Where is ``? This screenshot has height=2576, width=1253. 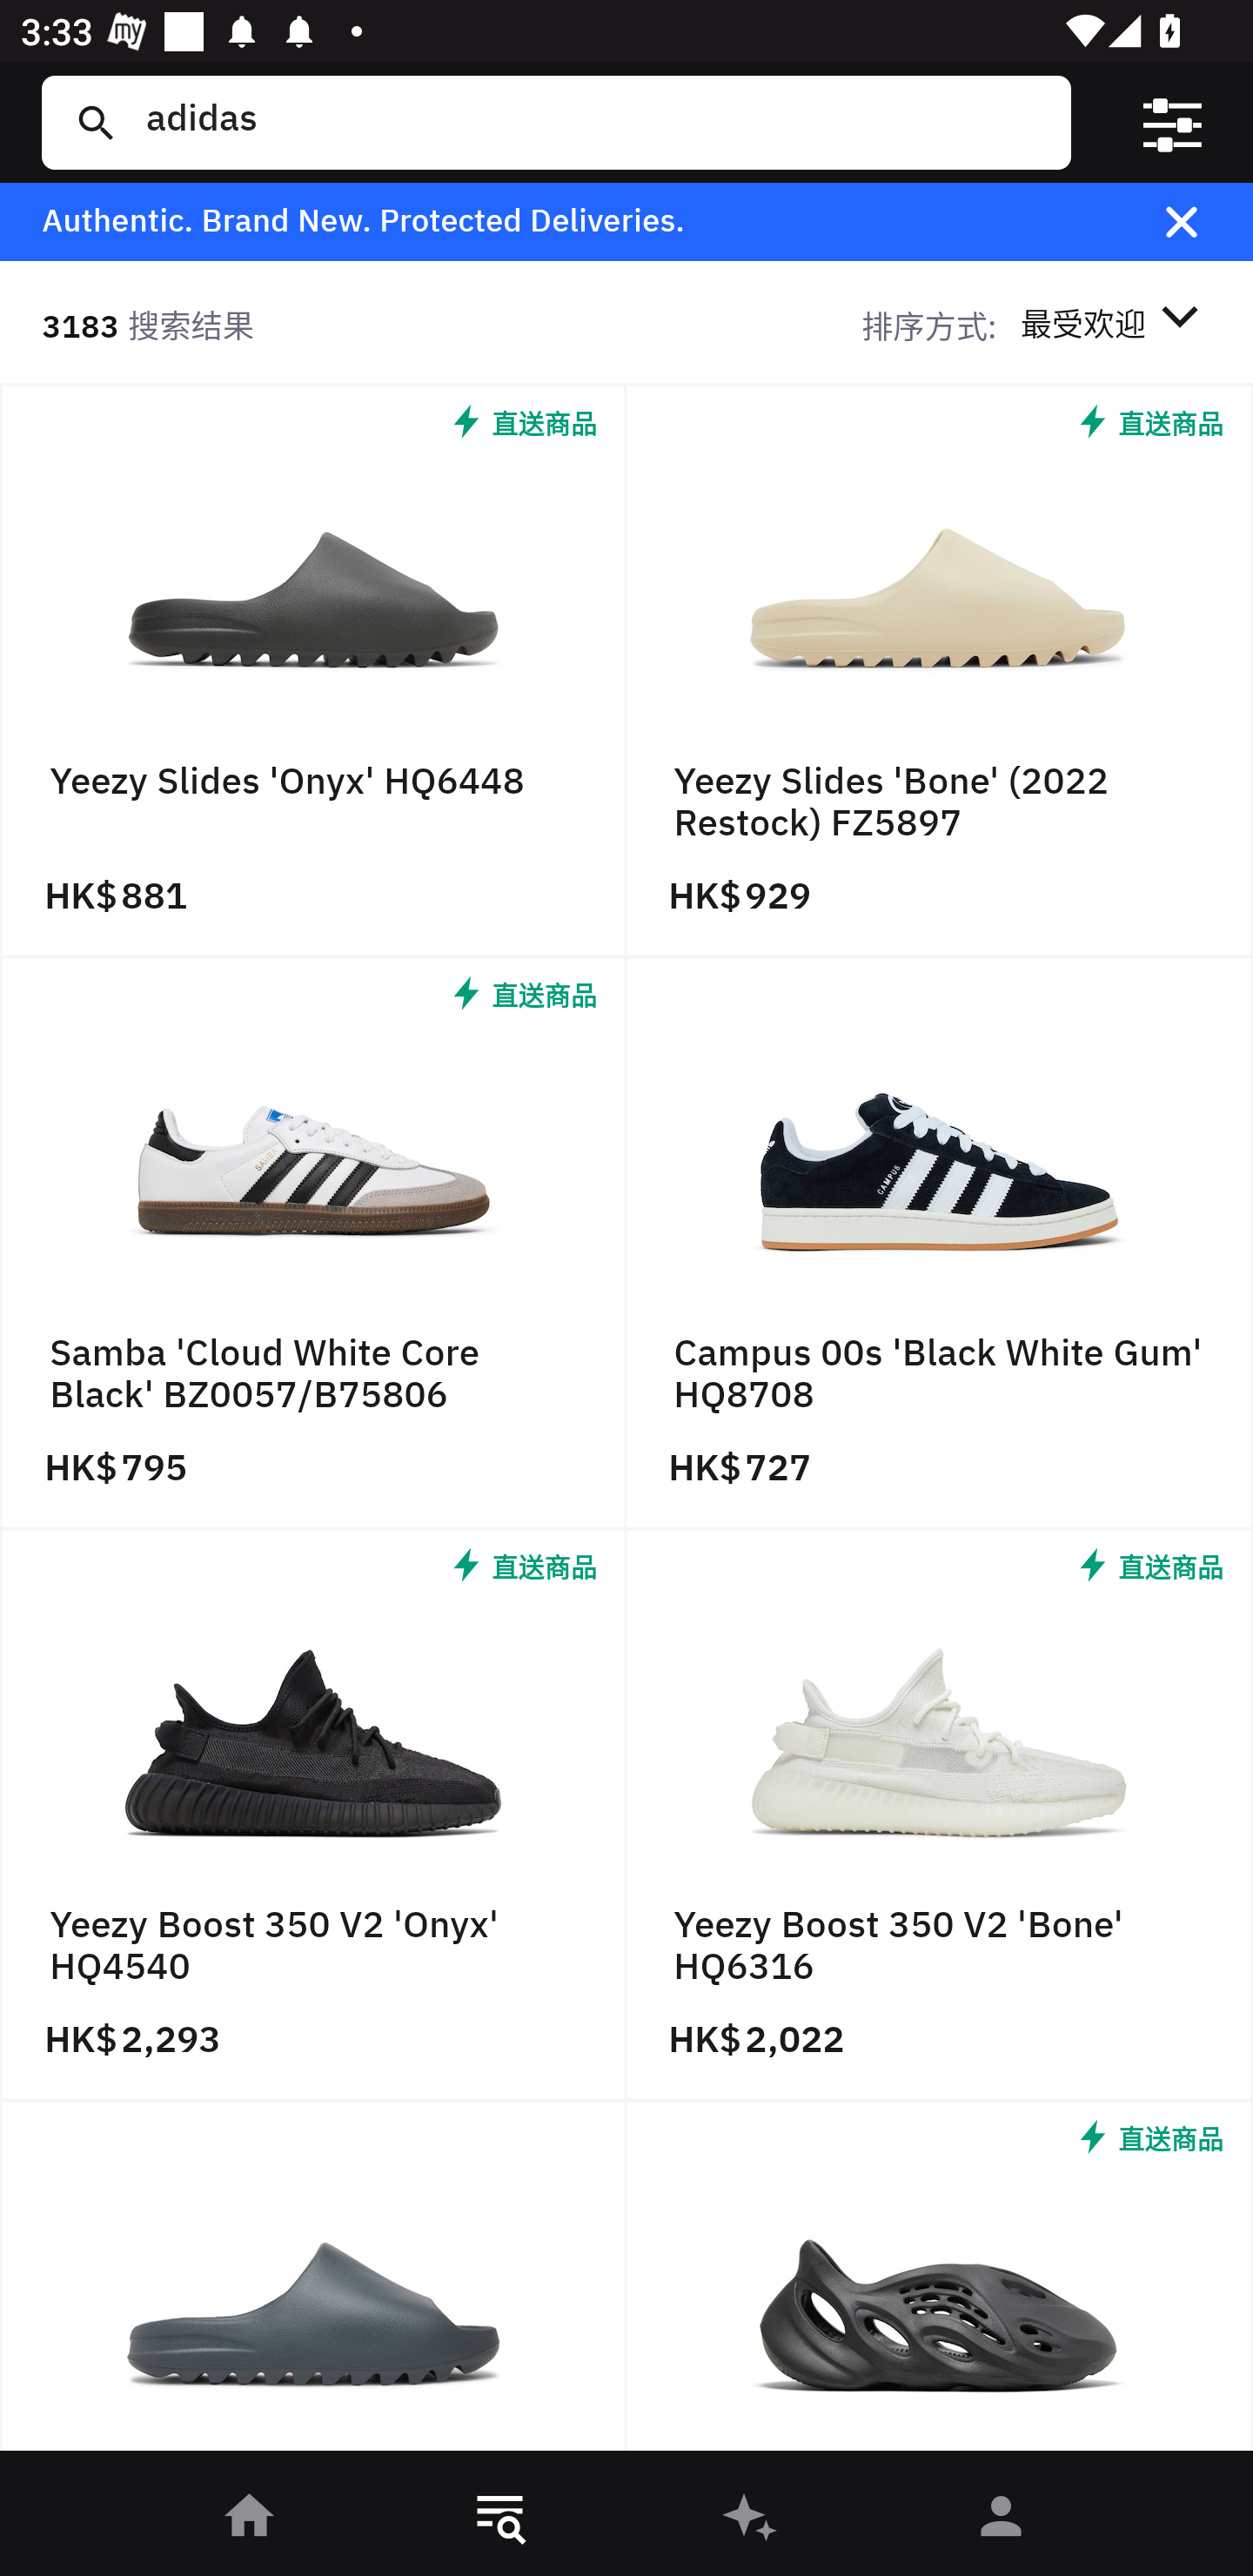  is located at coordinates (1171, 122).